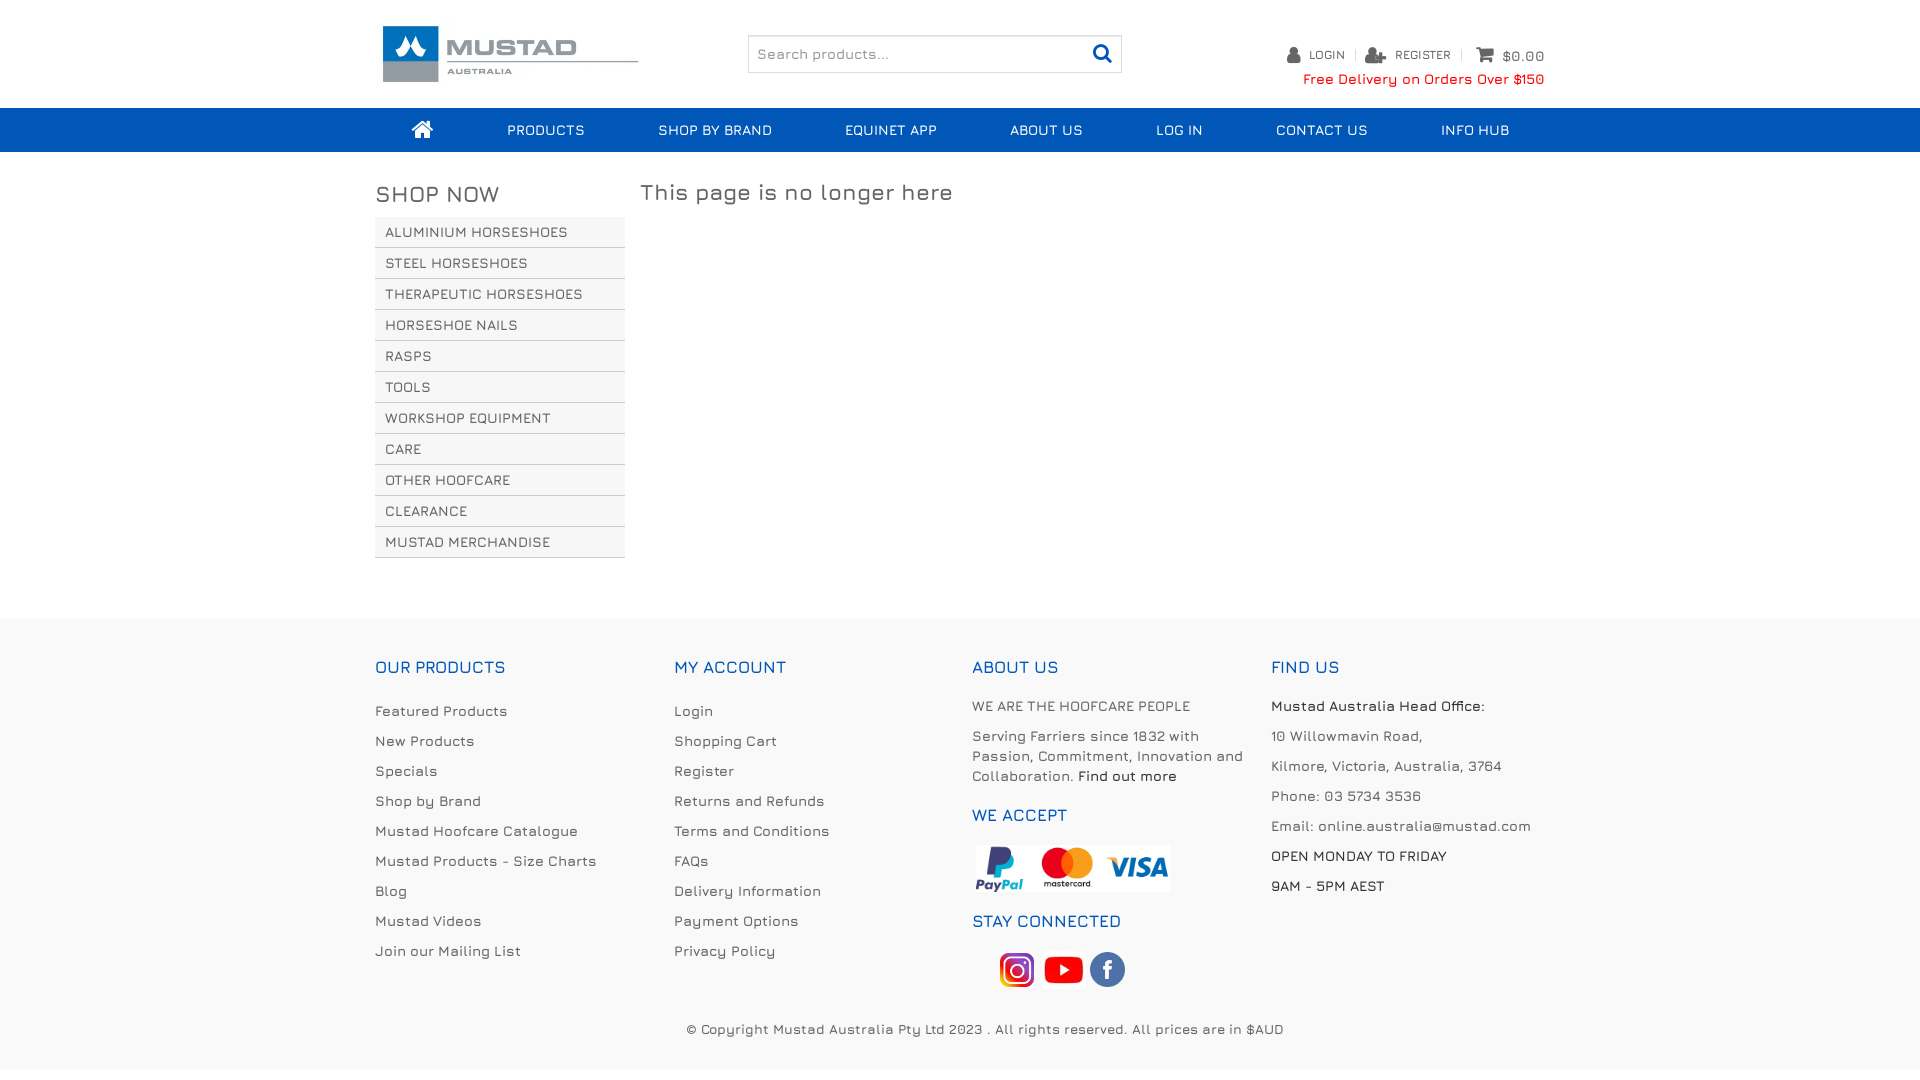 Image resolution: width=1920 pixels, height=1080 pixels. I want to click on HOME, so click(423, 130).